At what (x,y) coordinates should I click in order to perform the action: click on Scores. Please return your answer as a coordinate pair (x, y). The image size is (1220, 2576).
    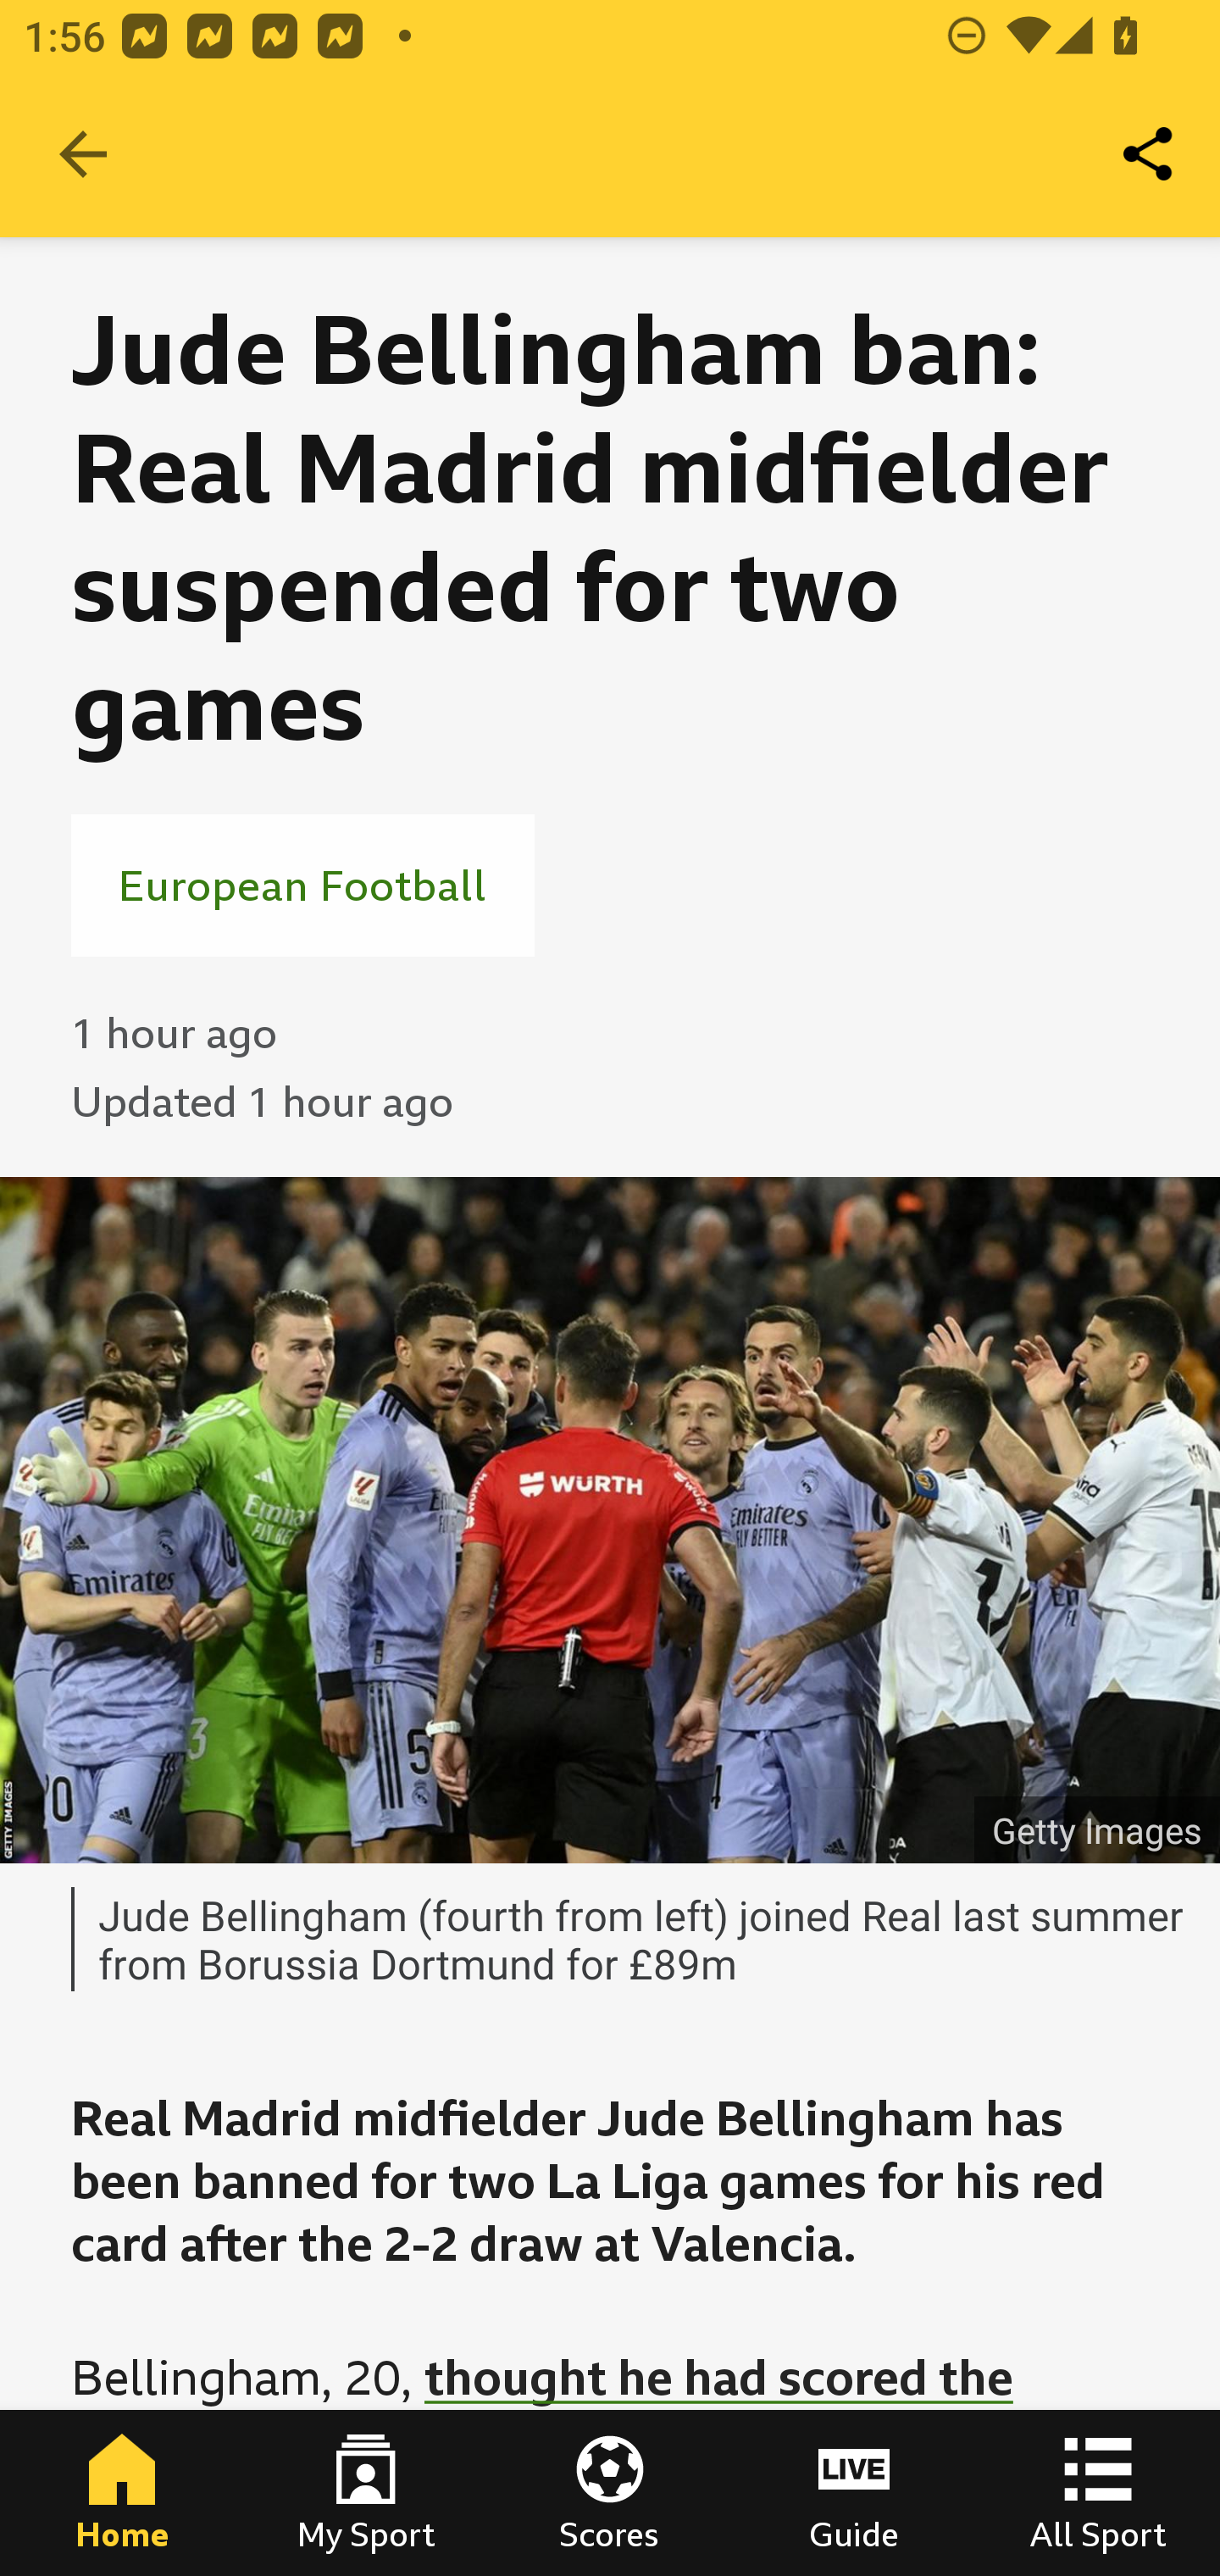
    Looking at the image, I should click on (610, 2493).